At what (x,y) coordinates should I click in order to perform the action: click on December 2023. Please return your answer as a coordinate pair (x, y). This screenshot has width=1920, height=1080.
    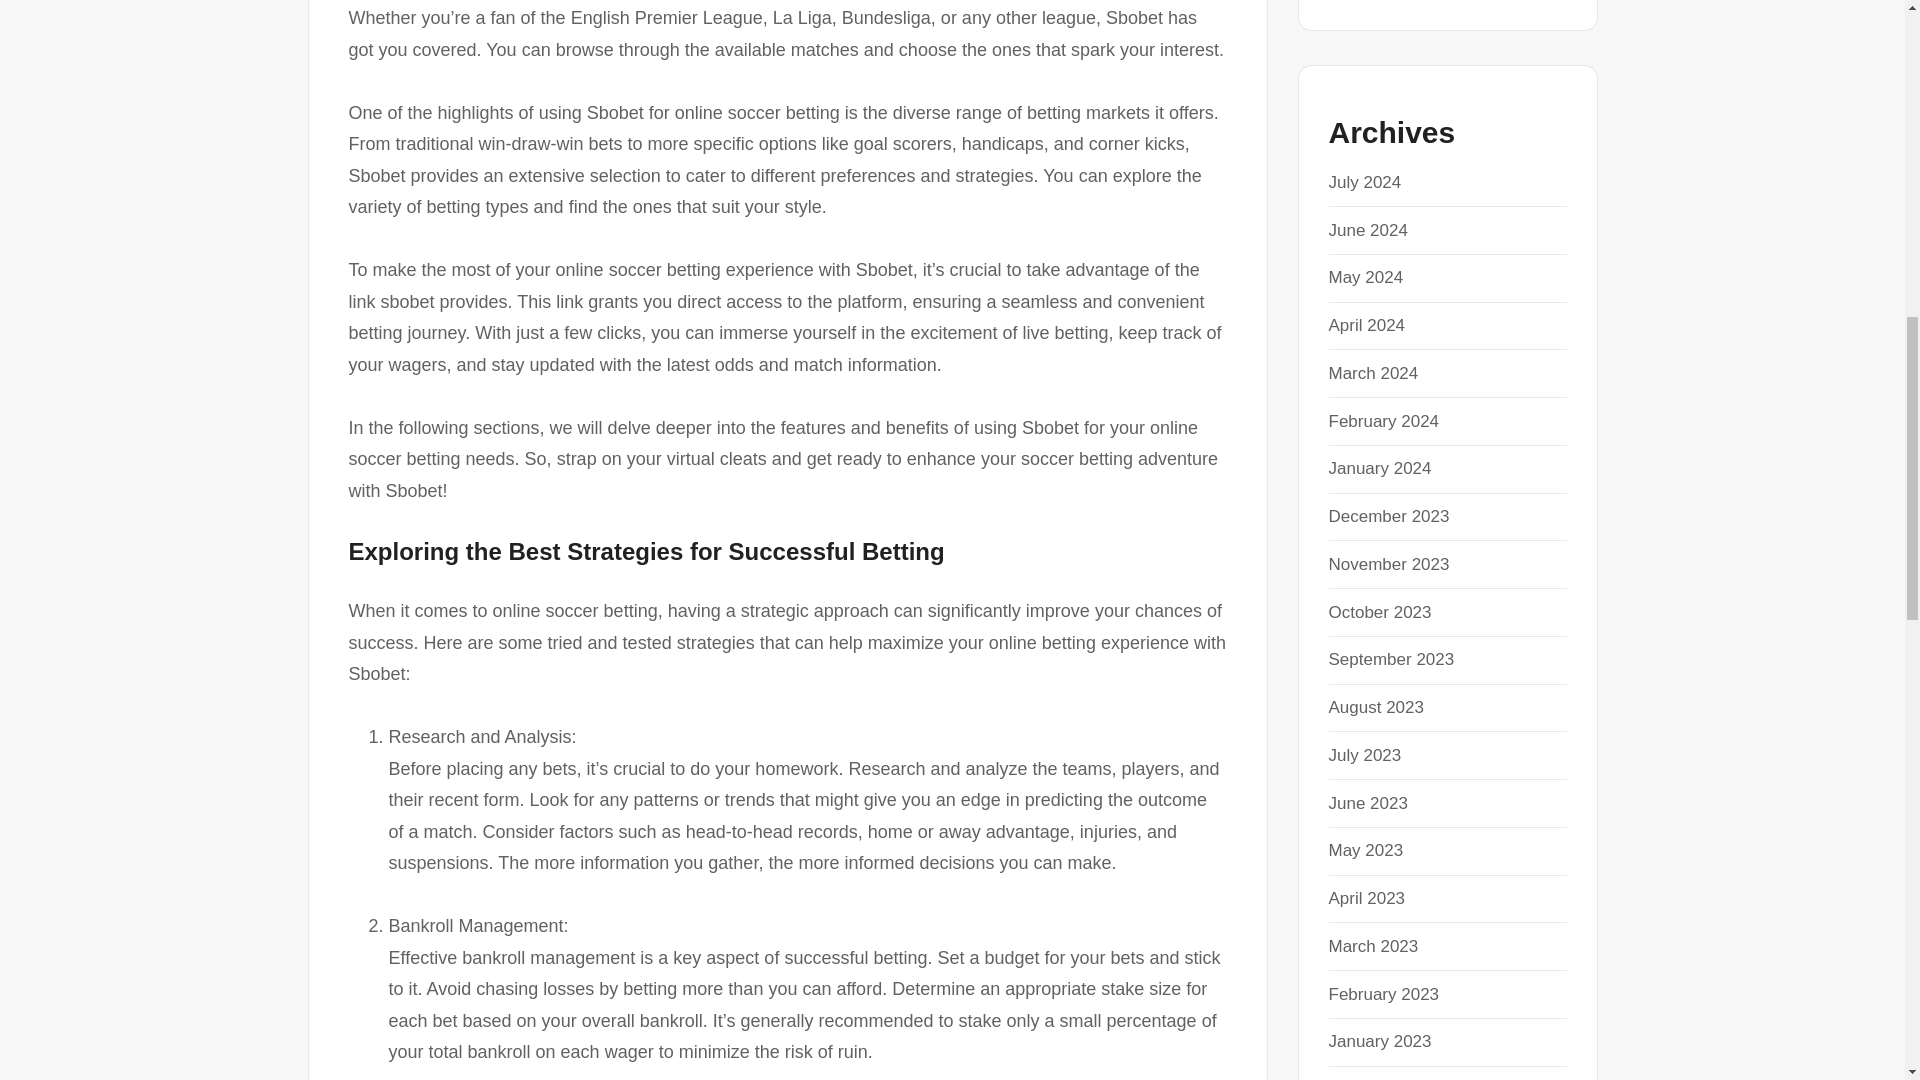
    Looking at the image, I should click on (1388, 516).